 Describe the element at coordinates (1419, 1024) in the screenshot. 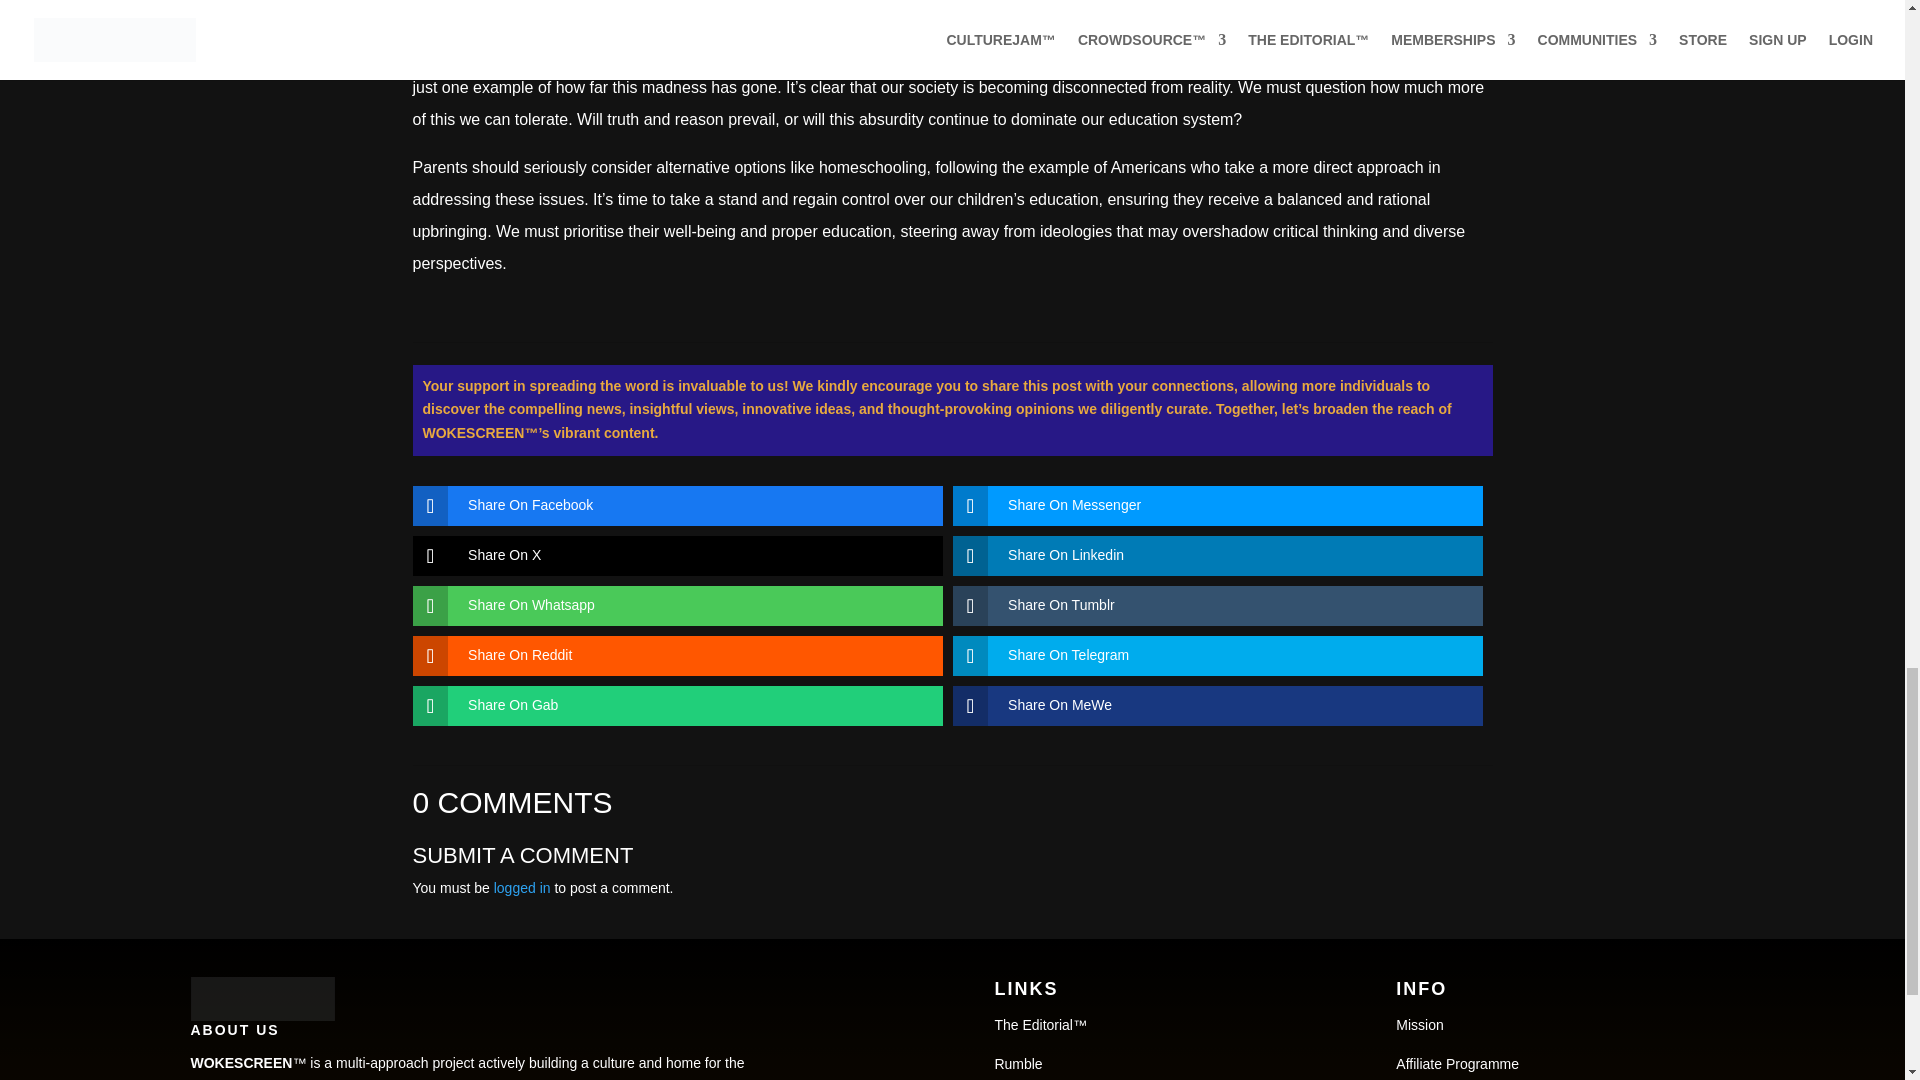

I see `Mission` at that location.